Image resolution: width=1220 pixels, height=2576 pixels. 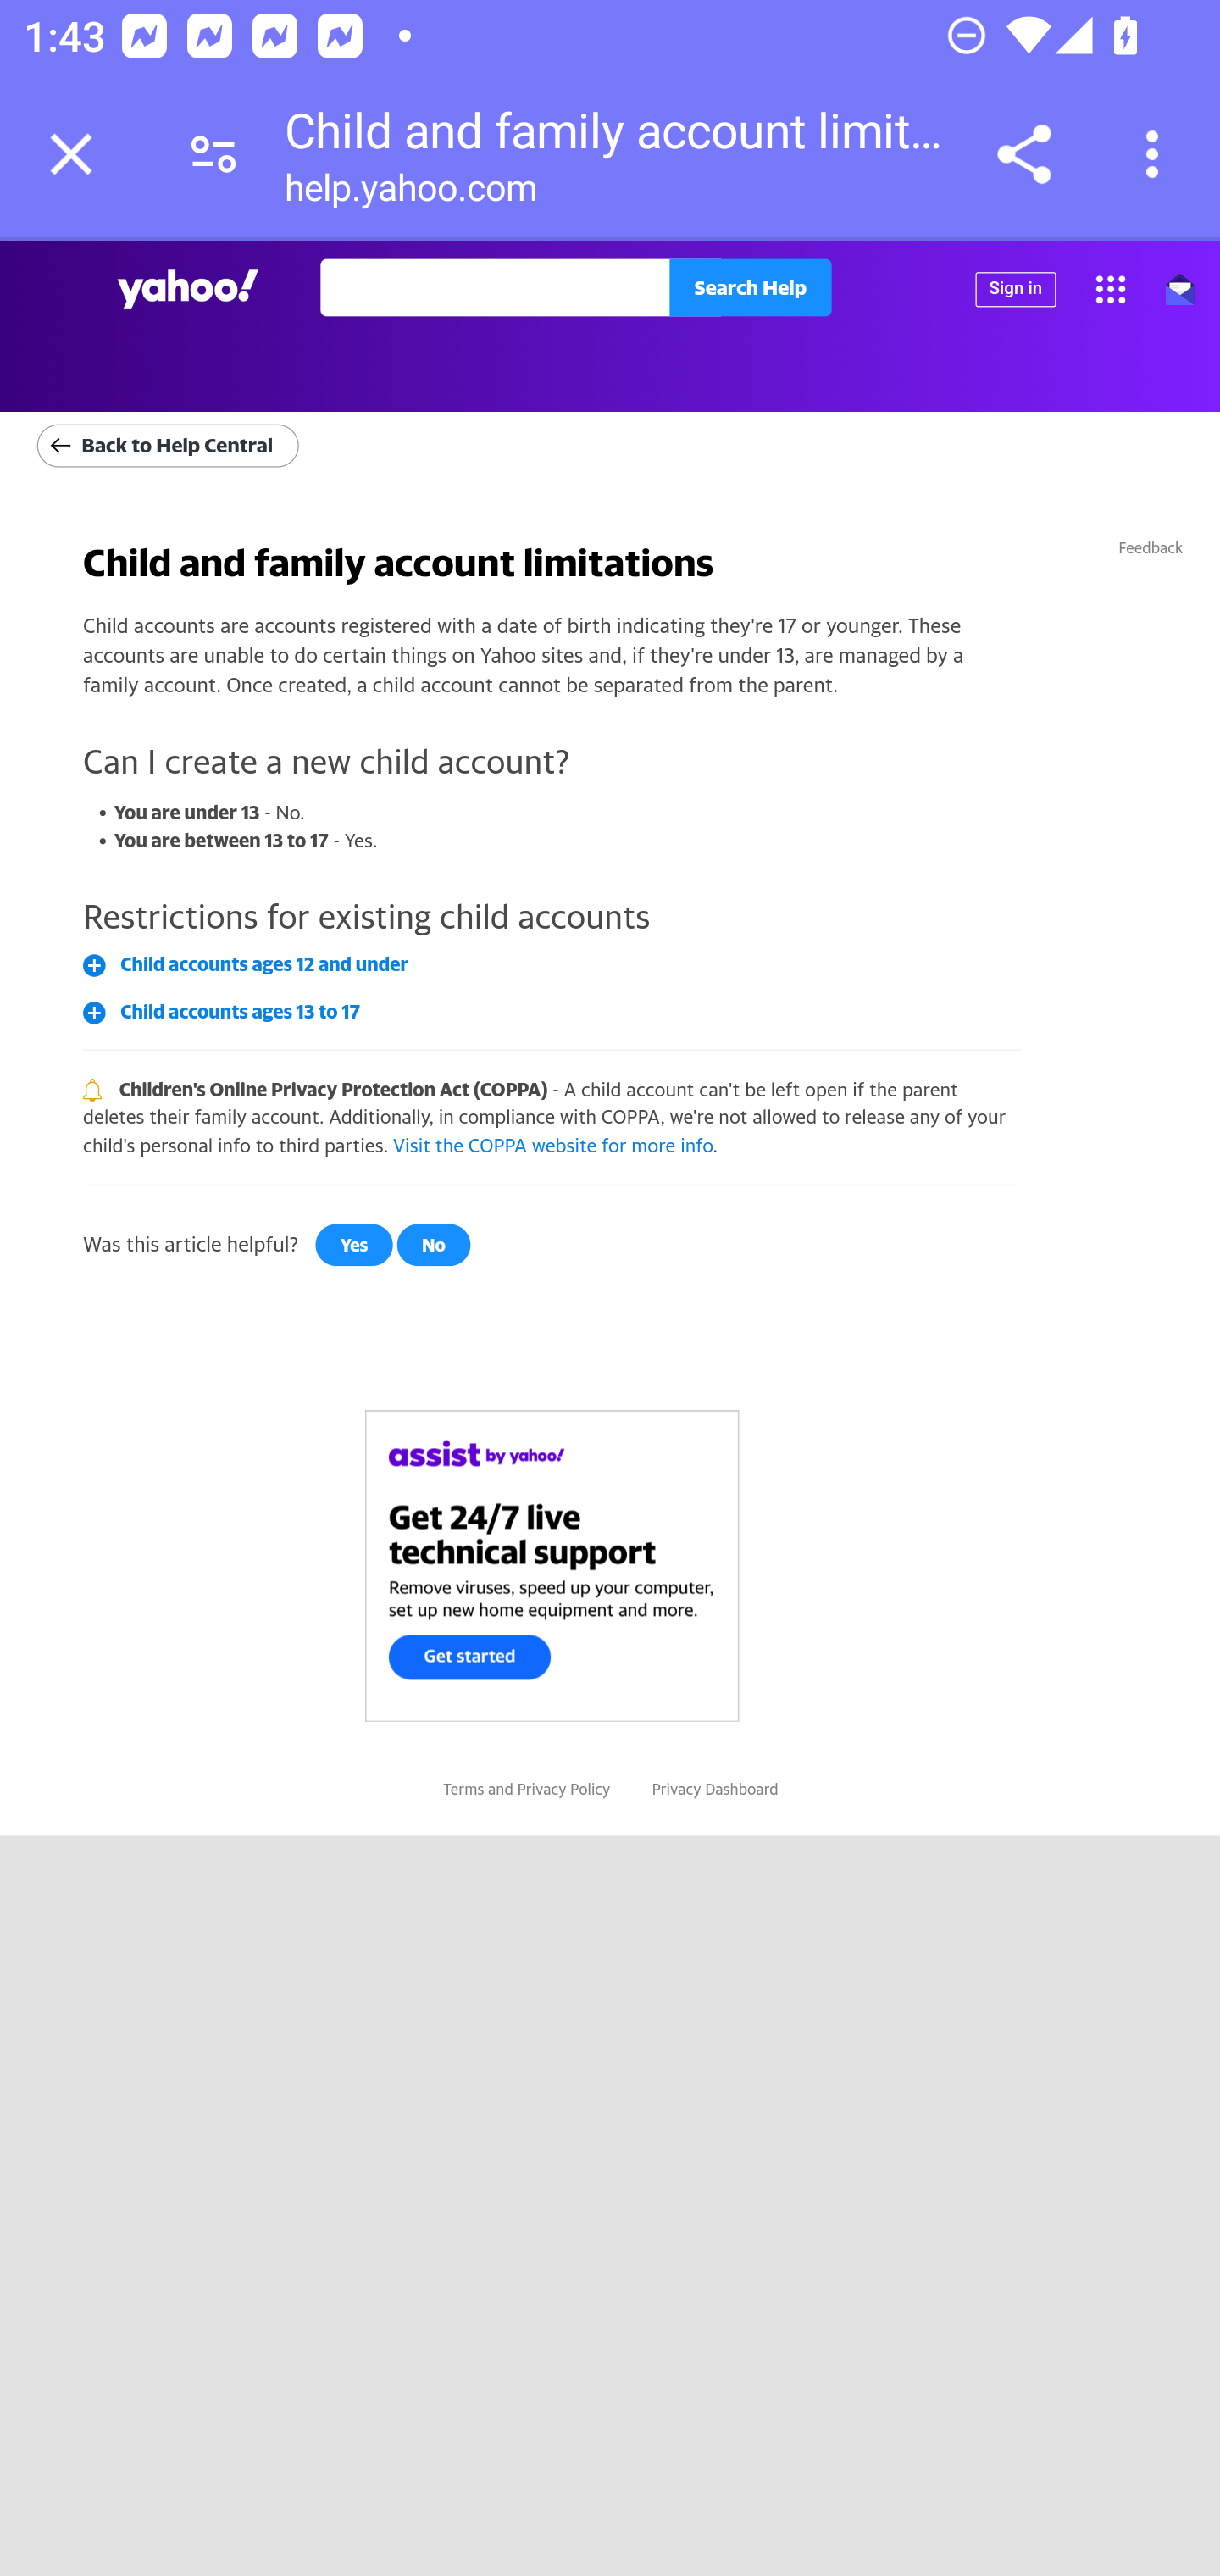 I want to click on Customize and control Google Chrome, so click(x=1157, y=154).